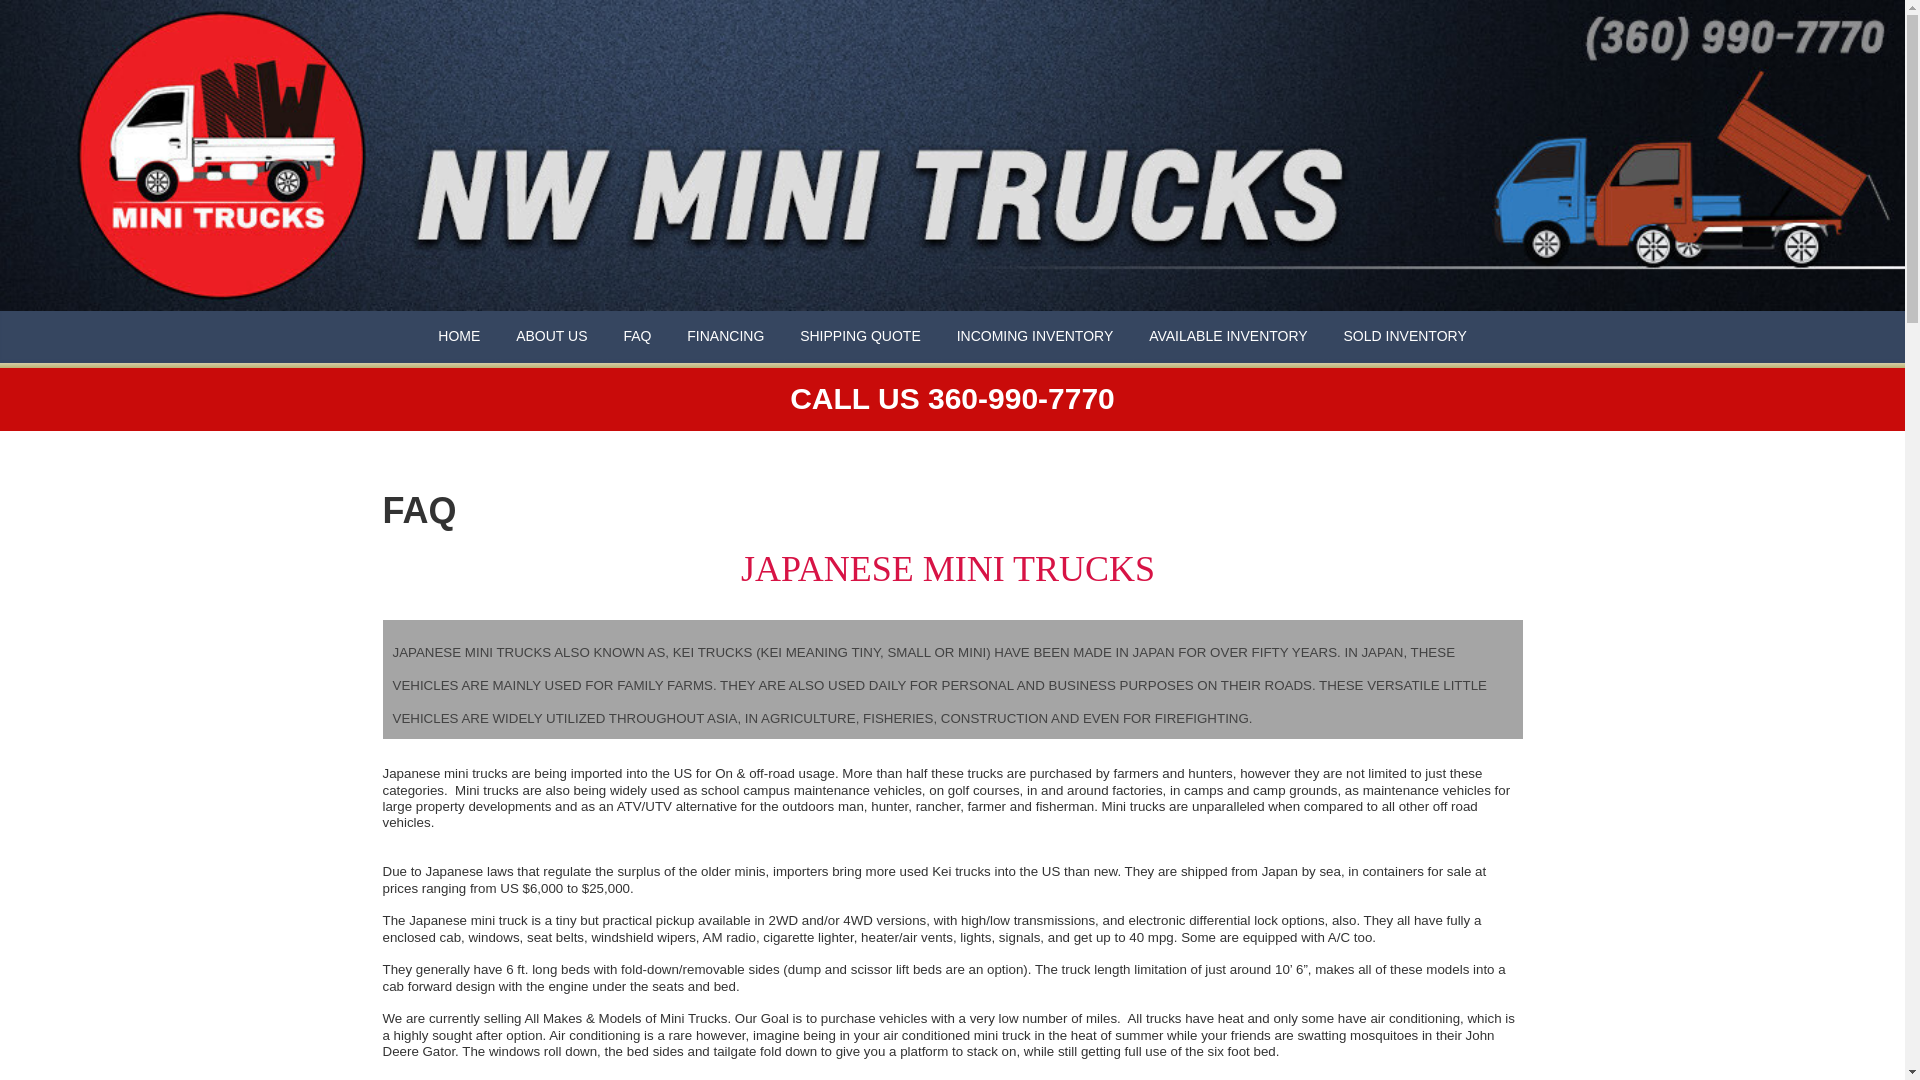 The height and width of the screenshot is (1080, 1920). What do you see at coordinates (1405, 336) in the screenshot?
I see `SOLD INVENTORY` at bounding box center [1405, 336].